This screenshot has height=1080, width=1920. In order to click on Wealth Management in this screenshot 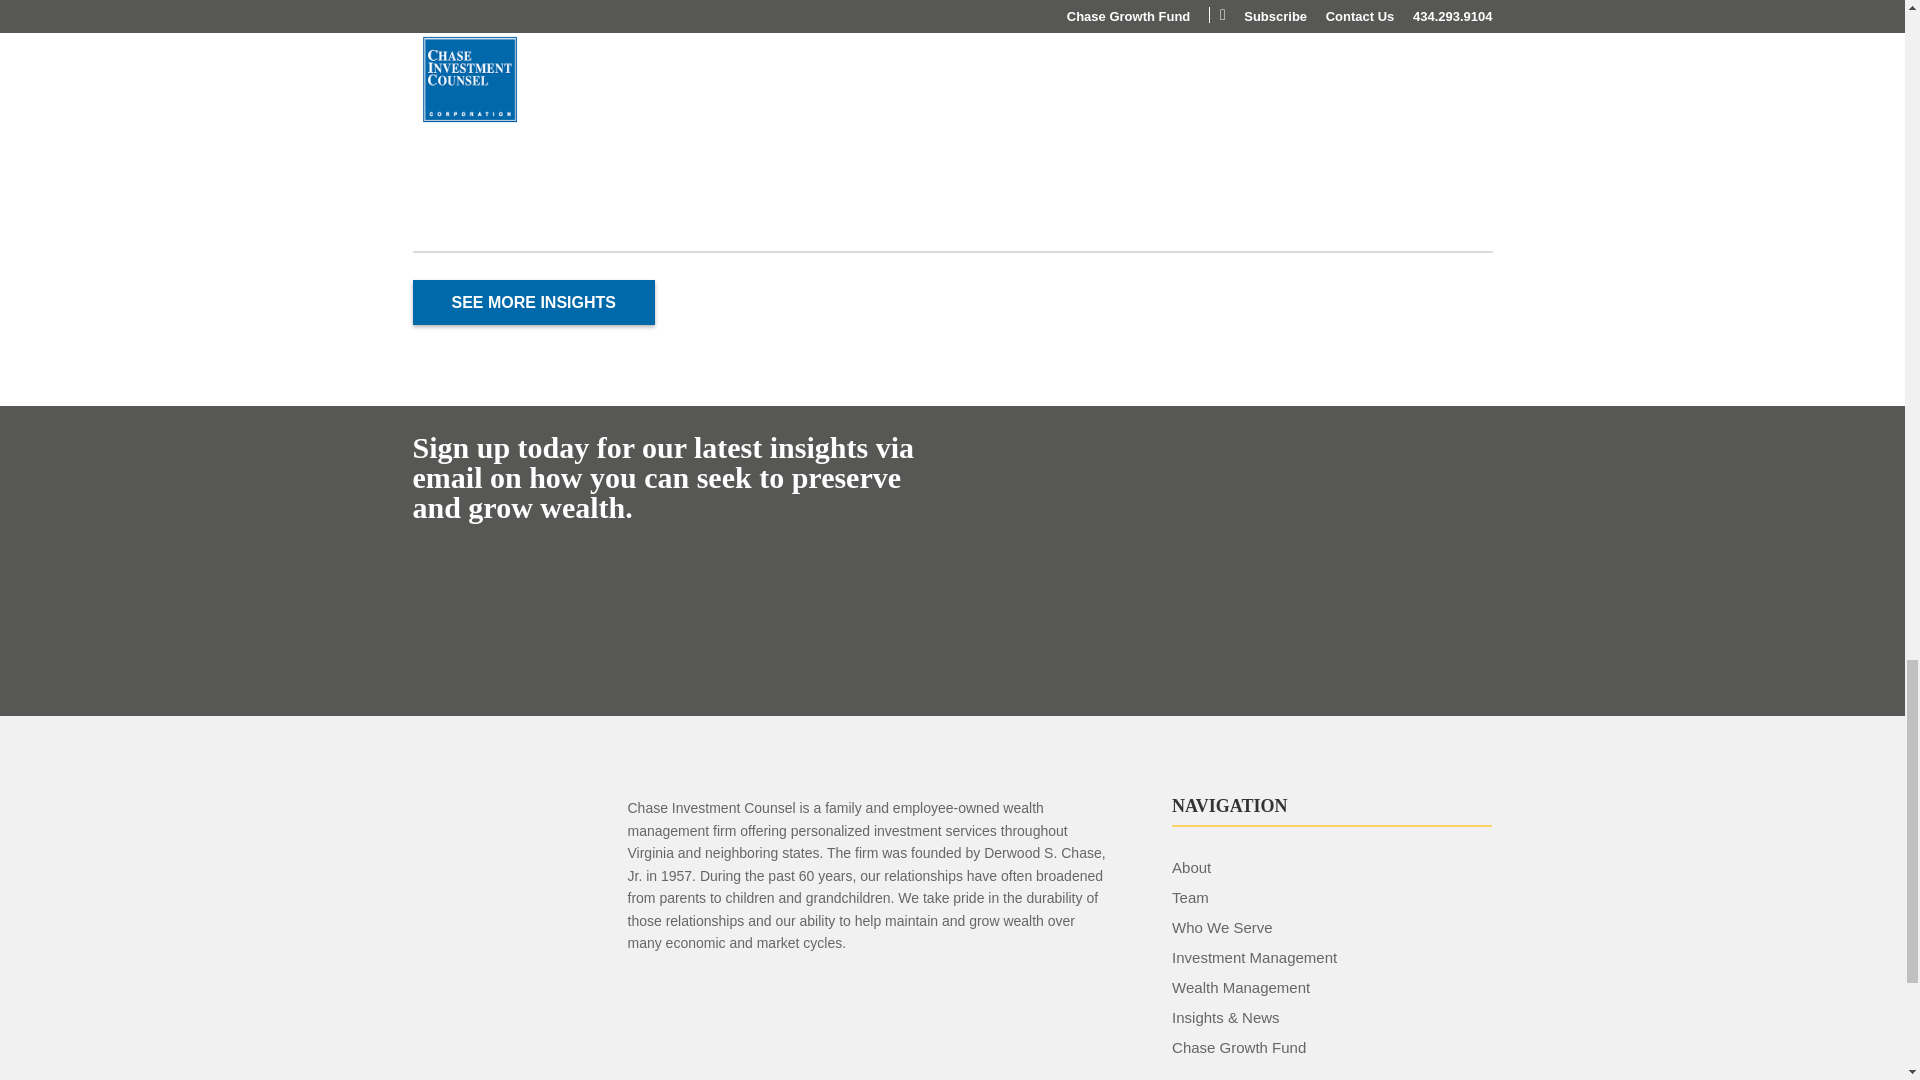, I will do `click(1240, 986)`.